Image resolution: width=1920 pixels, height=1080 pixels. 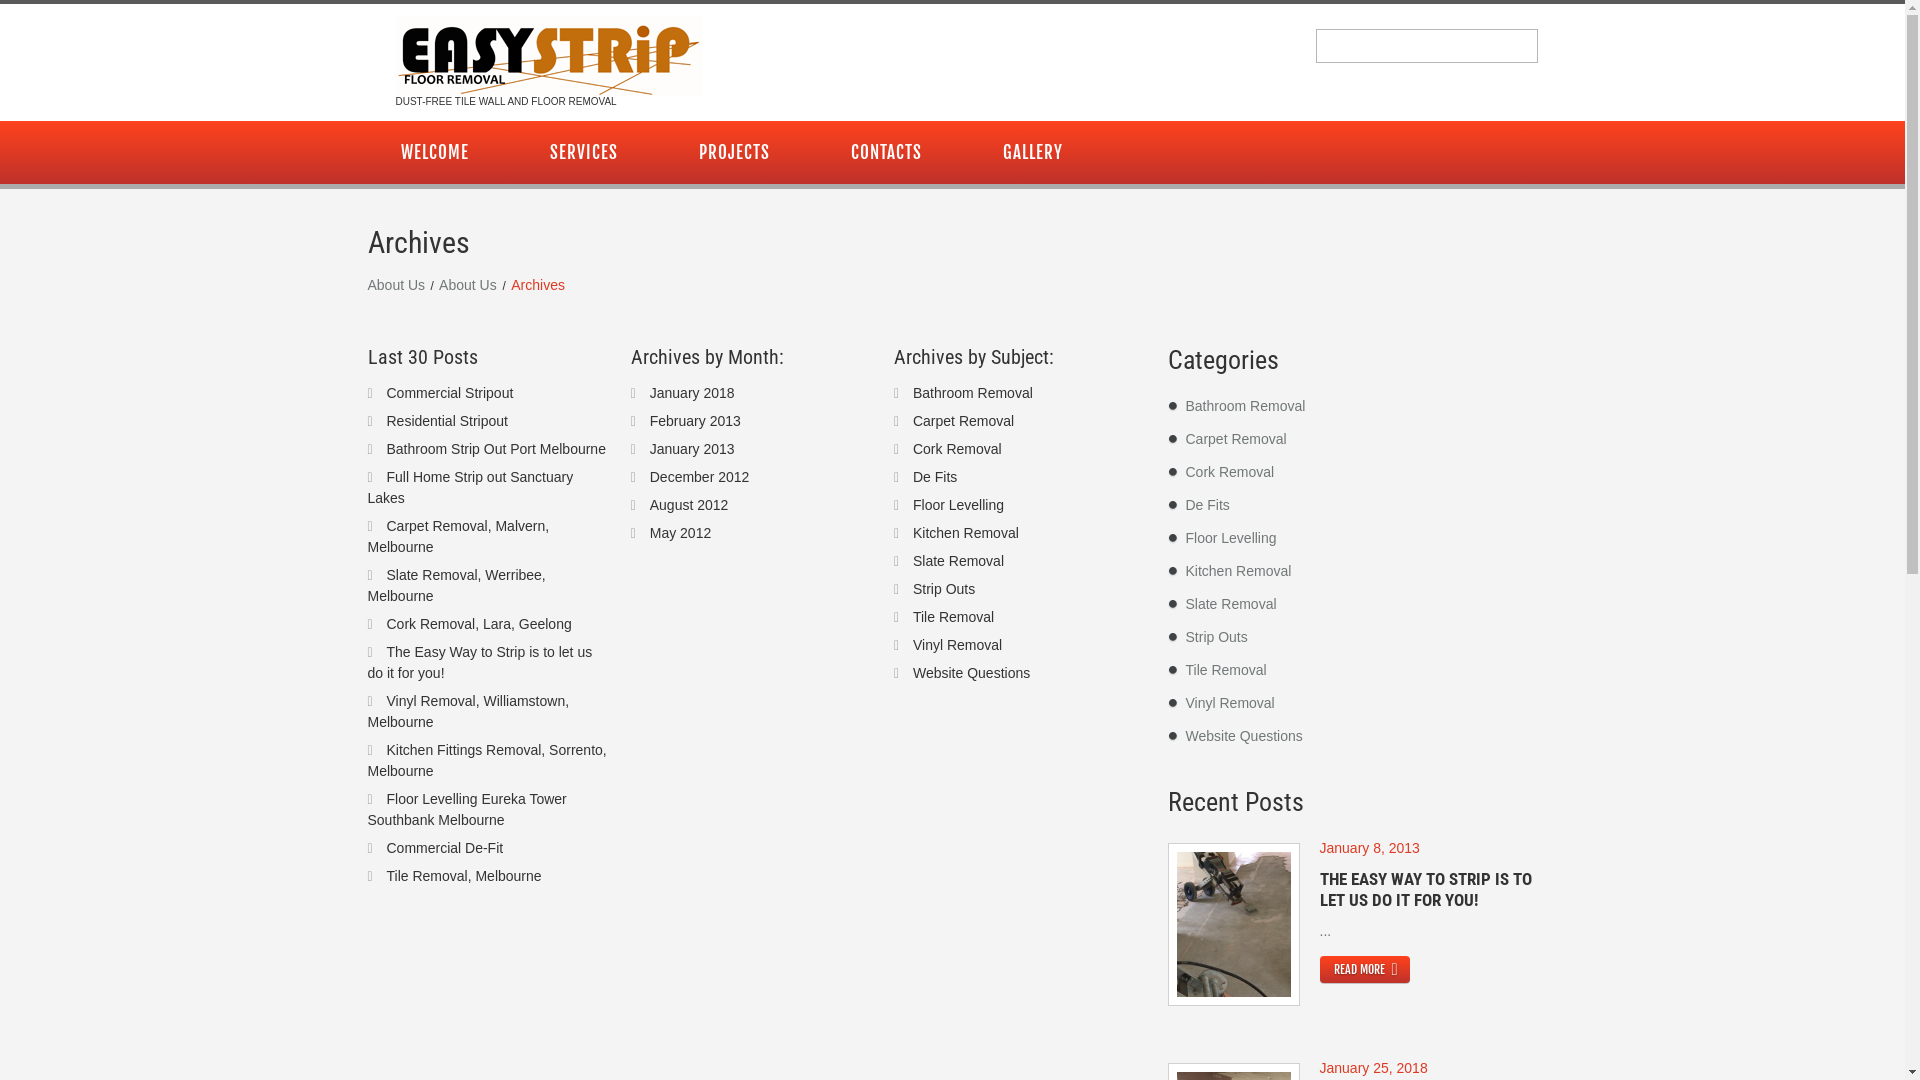 I want to click on Carpet Removal, so click(x=963, y=420).